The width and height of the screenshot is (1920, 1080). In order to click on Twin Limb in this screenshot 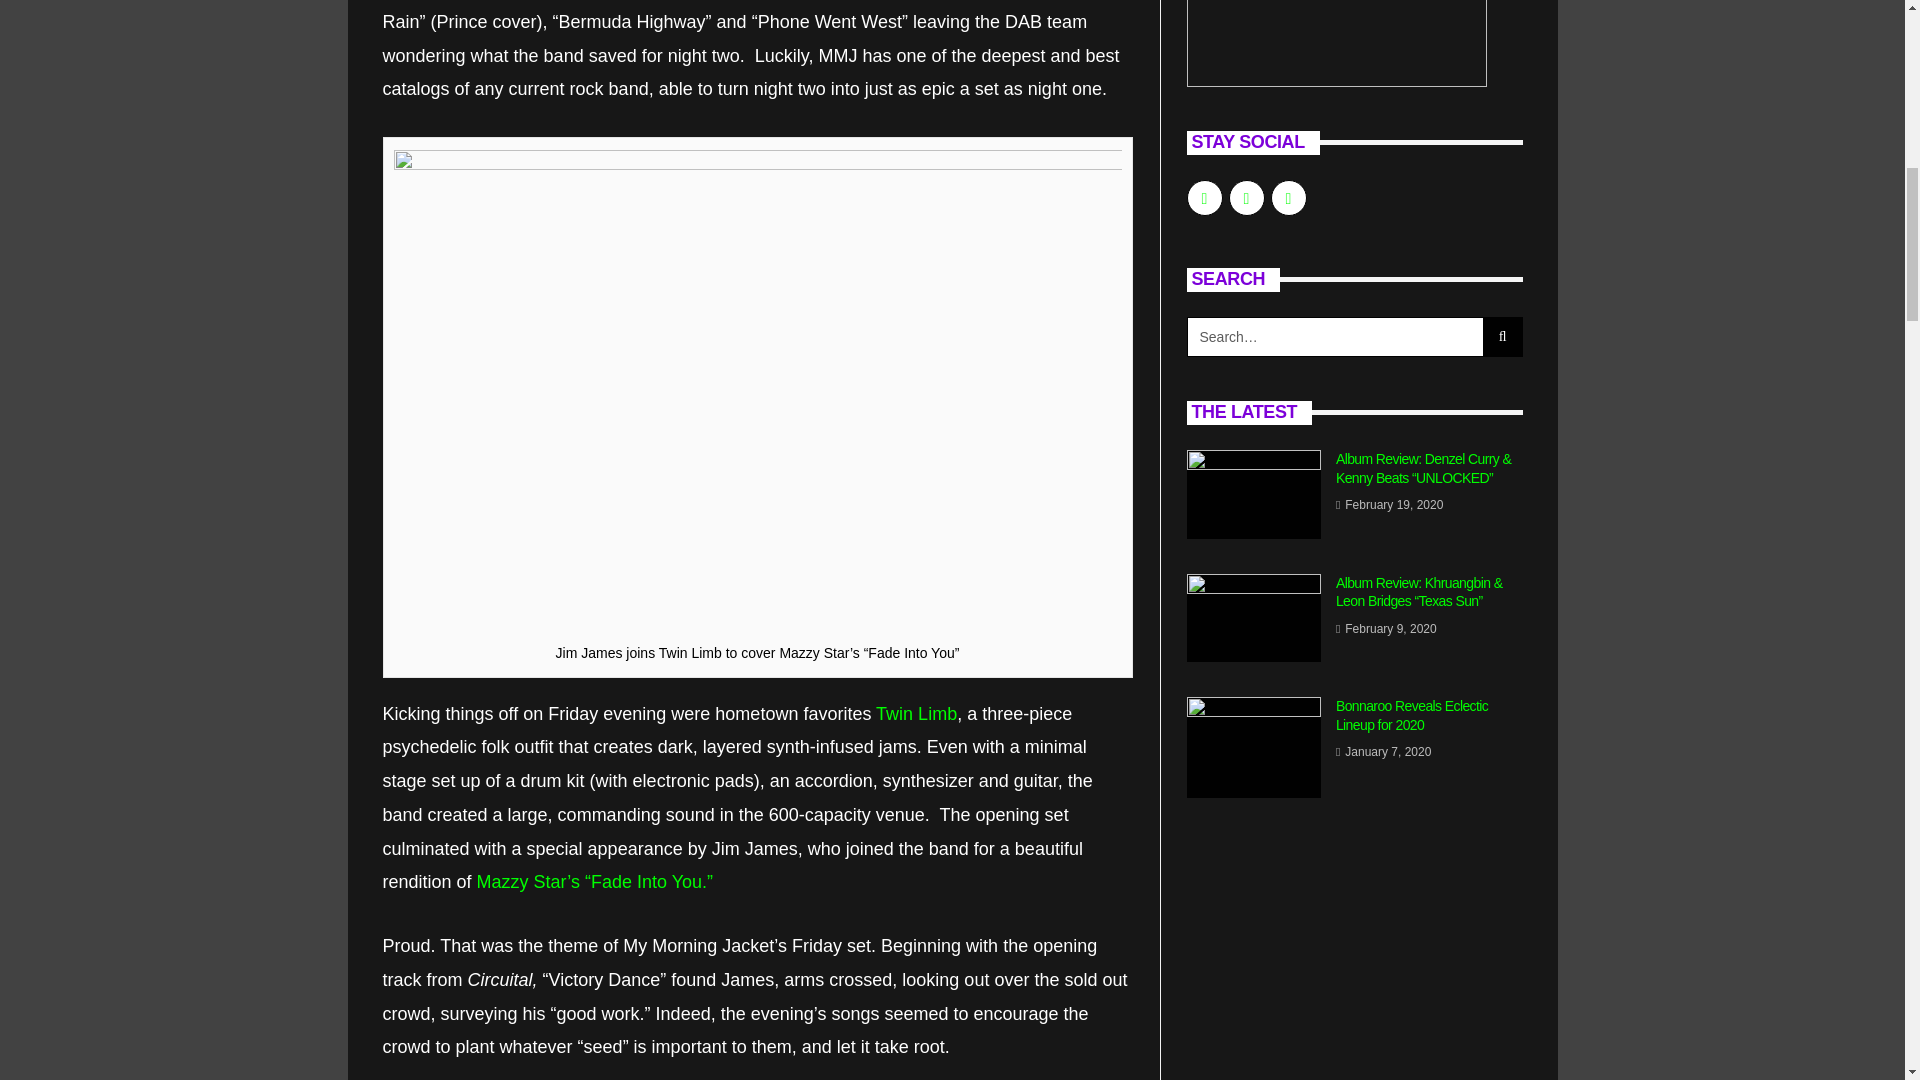, I will do `click(916, 714)`.